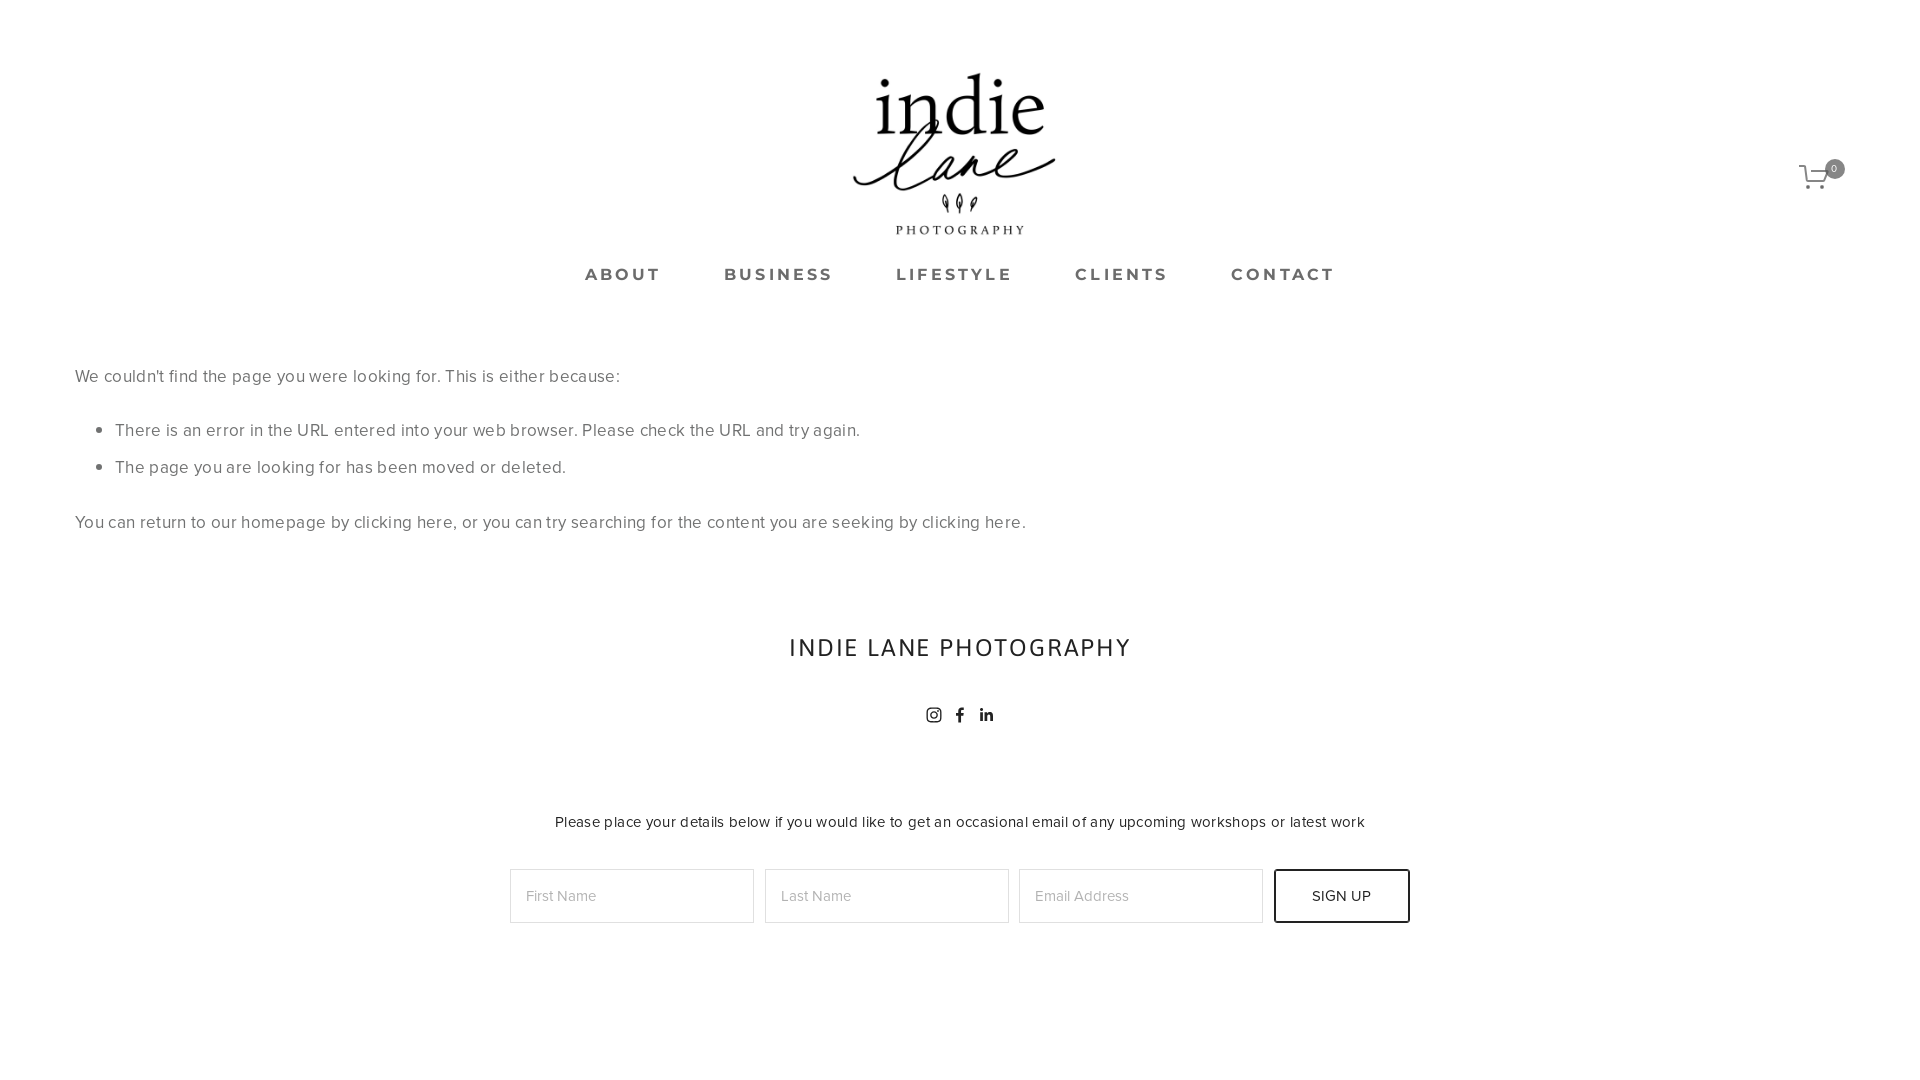 This screenshot has width=1920, height=1080. I want to click on BUSINESS, so click(779, 274).